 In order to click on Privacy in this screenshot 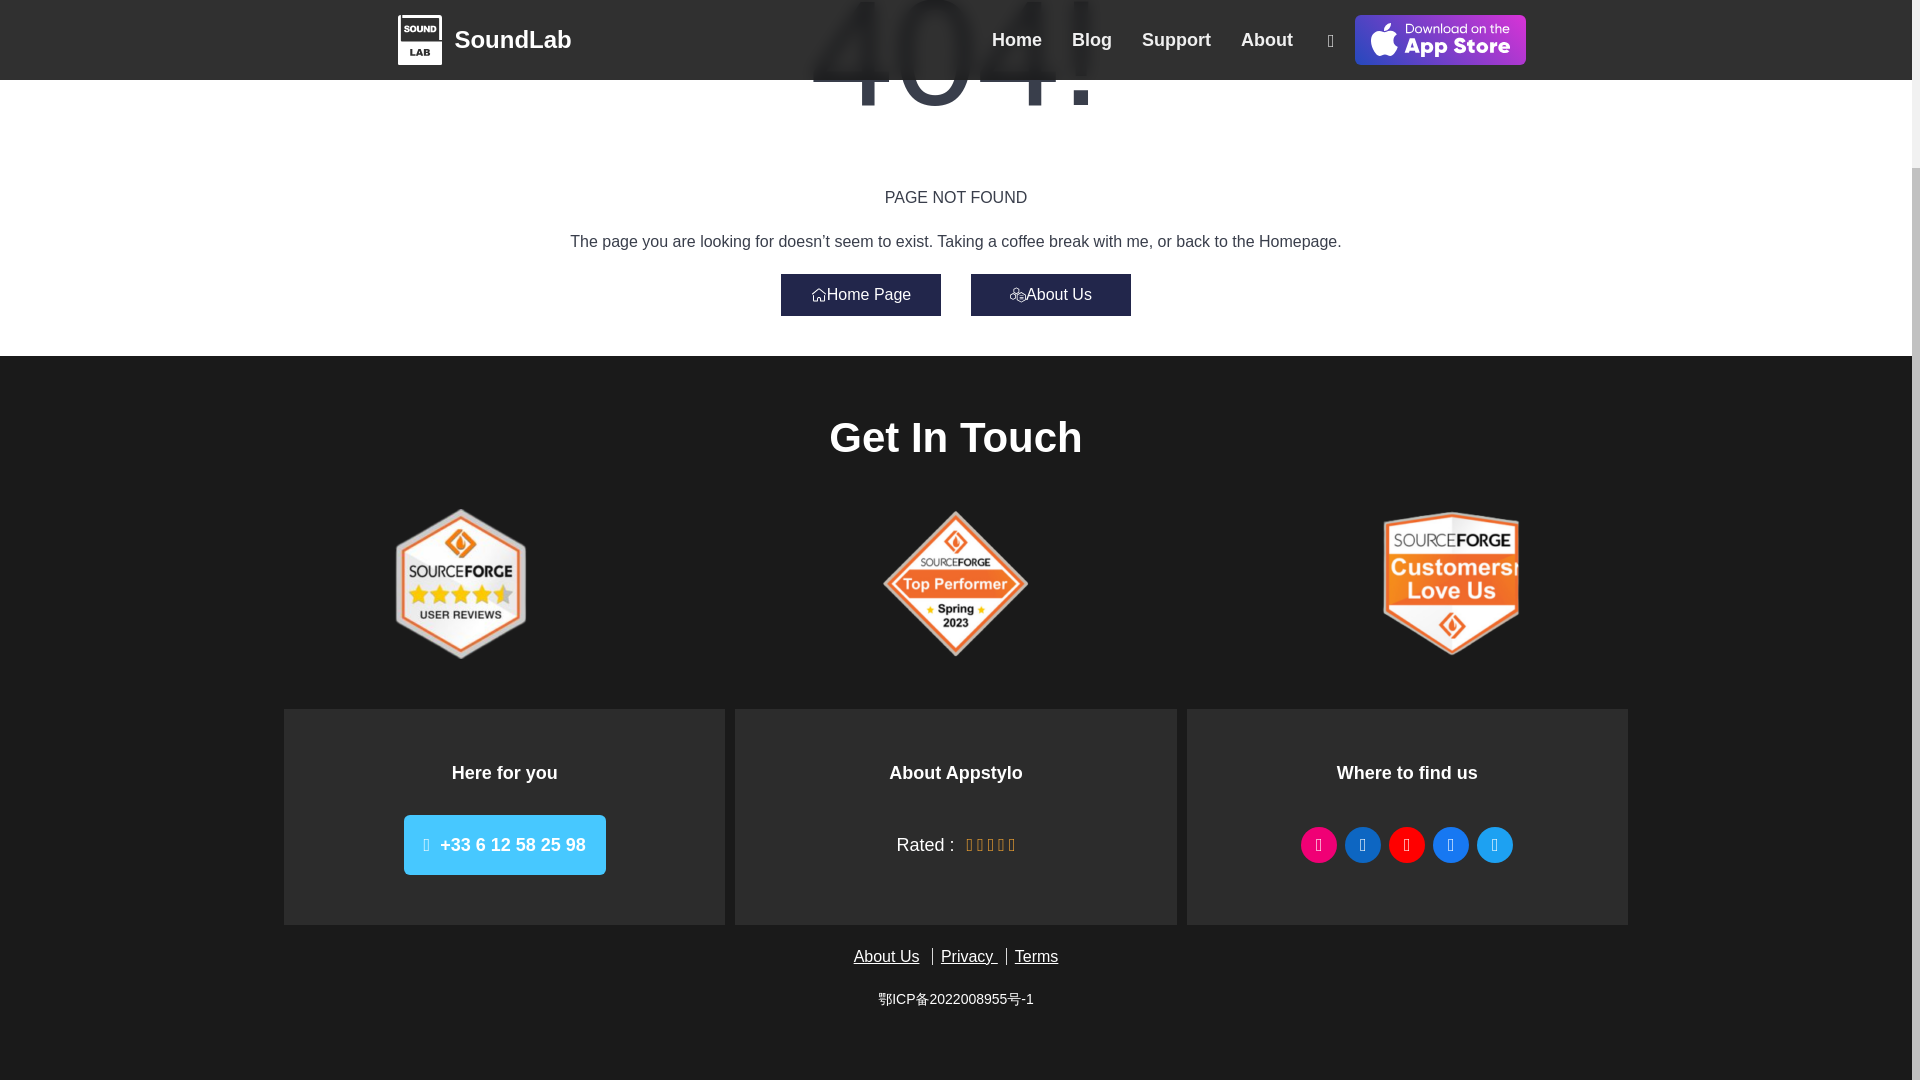, I will do `click(968, 956)`.